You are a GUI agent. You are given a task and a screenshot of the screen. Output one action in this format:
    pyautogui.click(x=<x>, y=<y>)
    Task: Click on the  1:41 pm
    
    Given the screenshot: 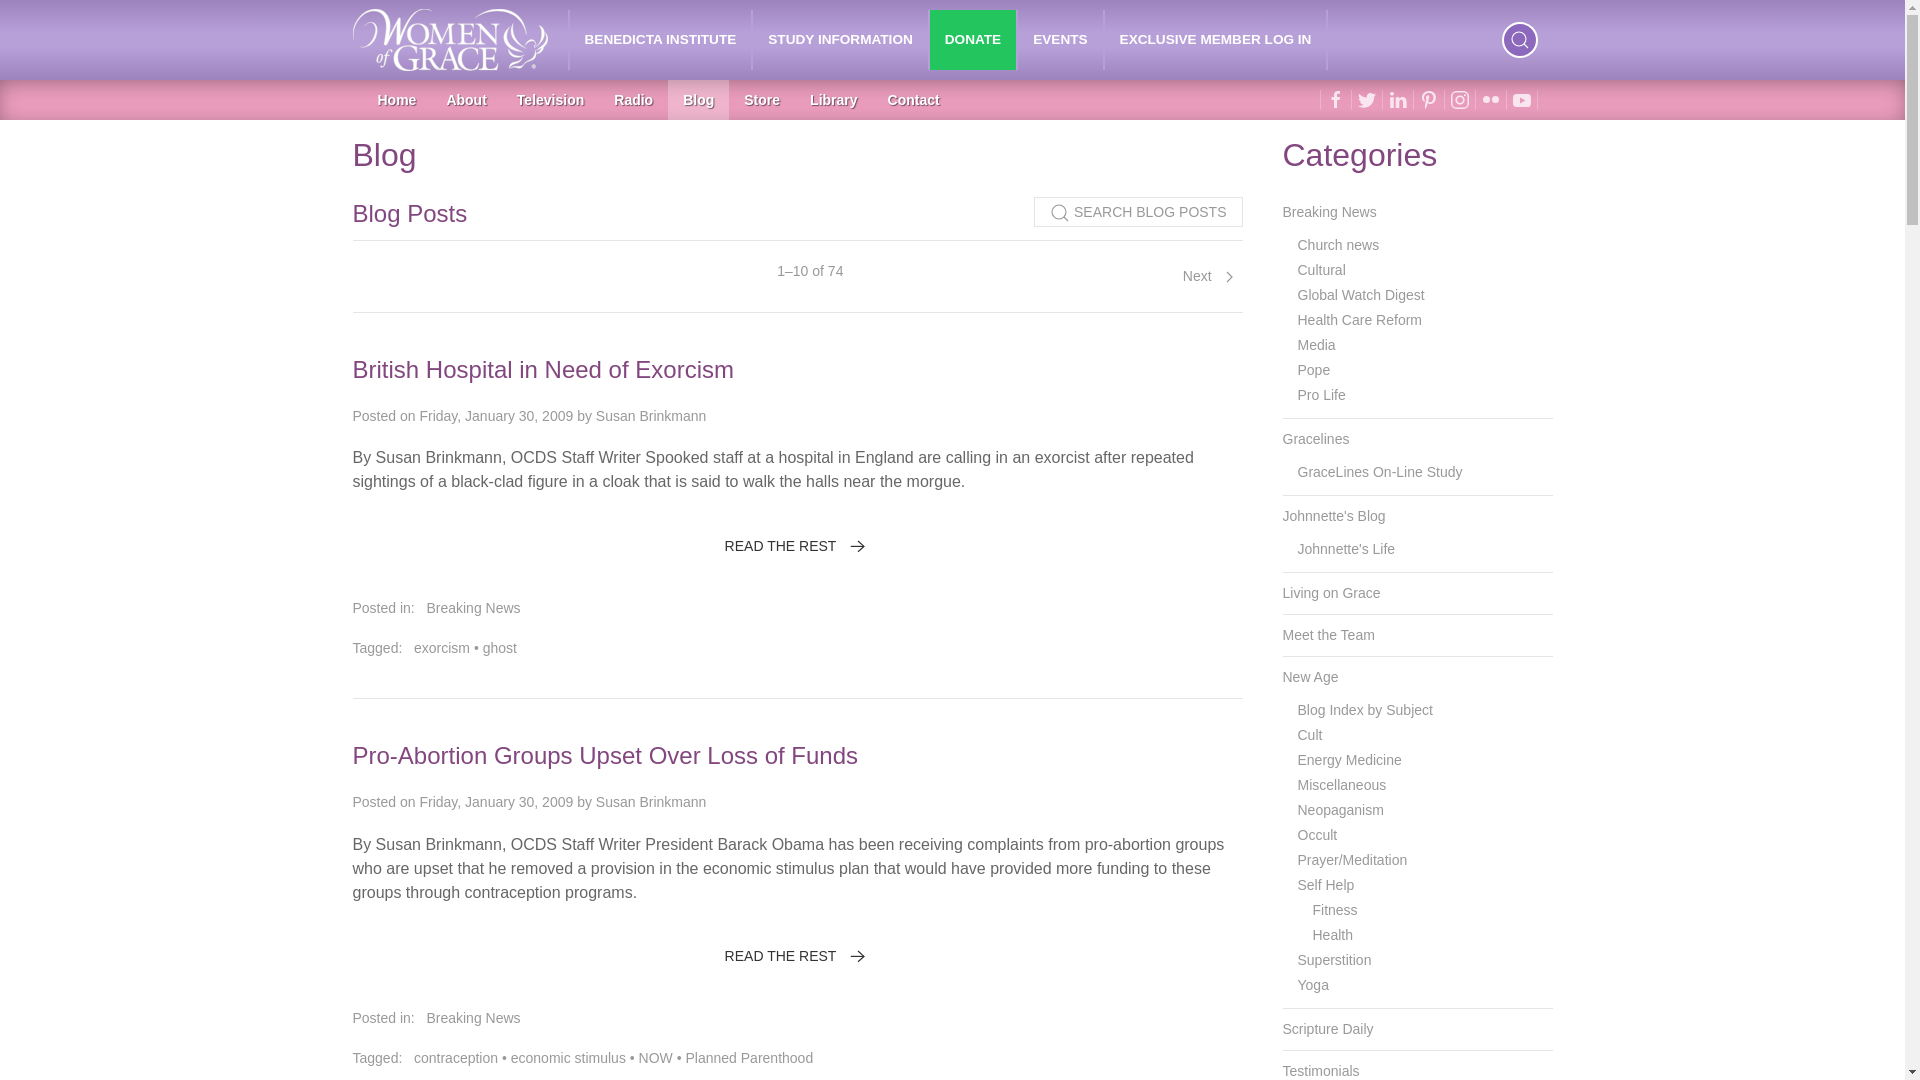 What is the action you would take?
    pyautogui.click(x=495, y=416)
    